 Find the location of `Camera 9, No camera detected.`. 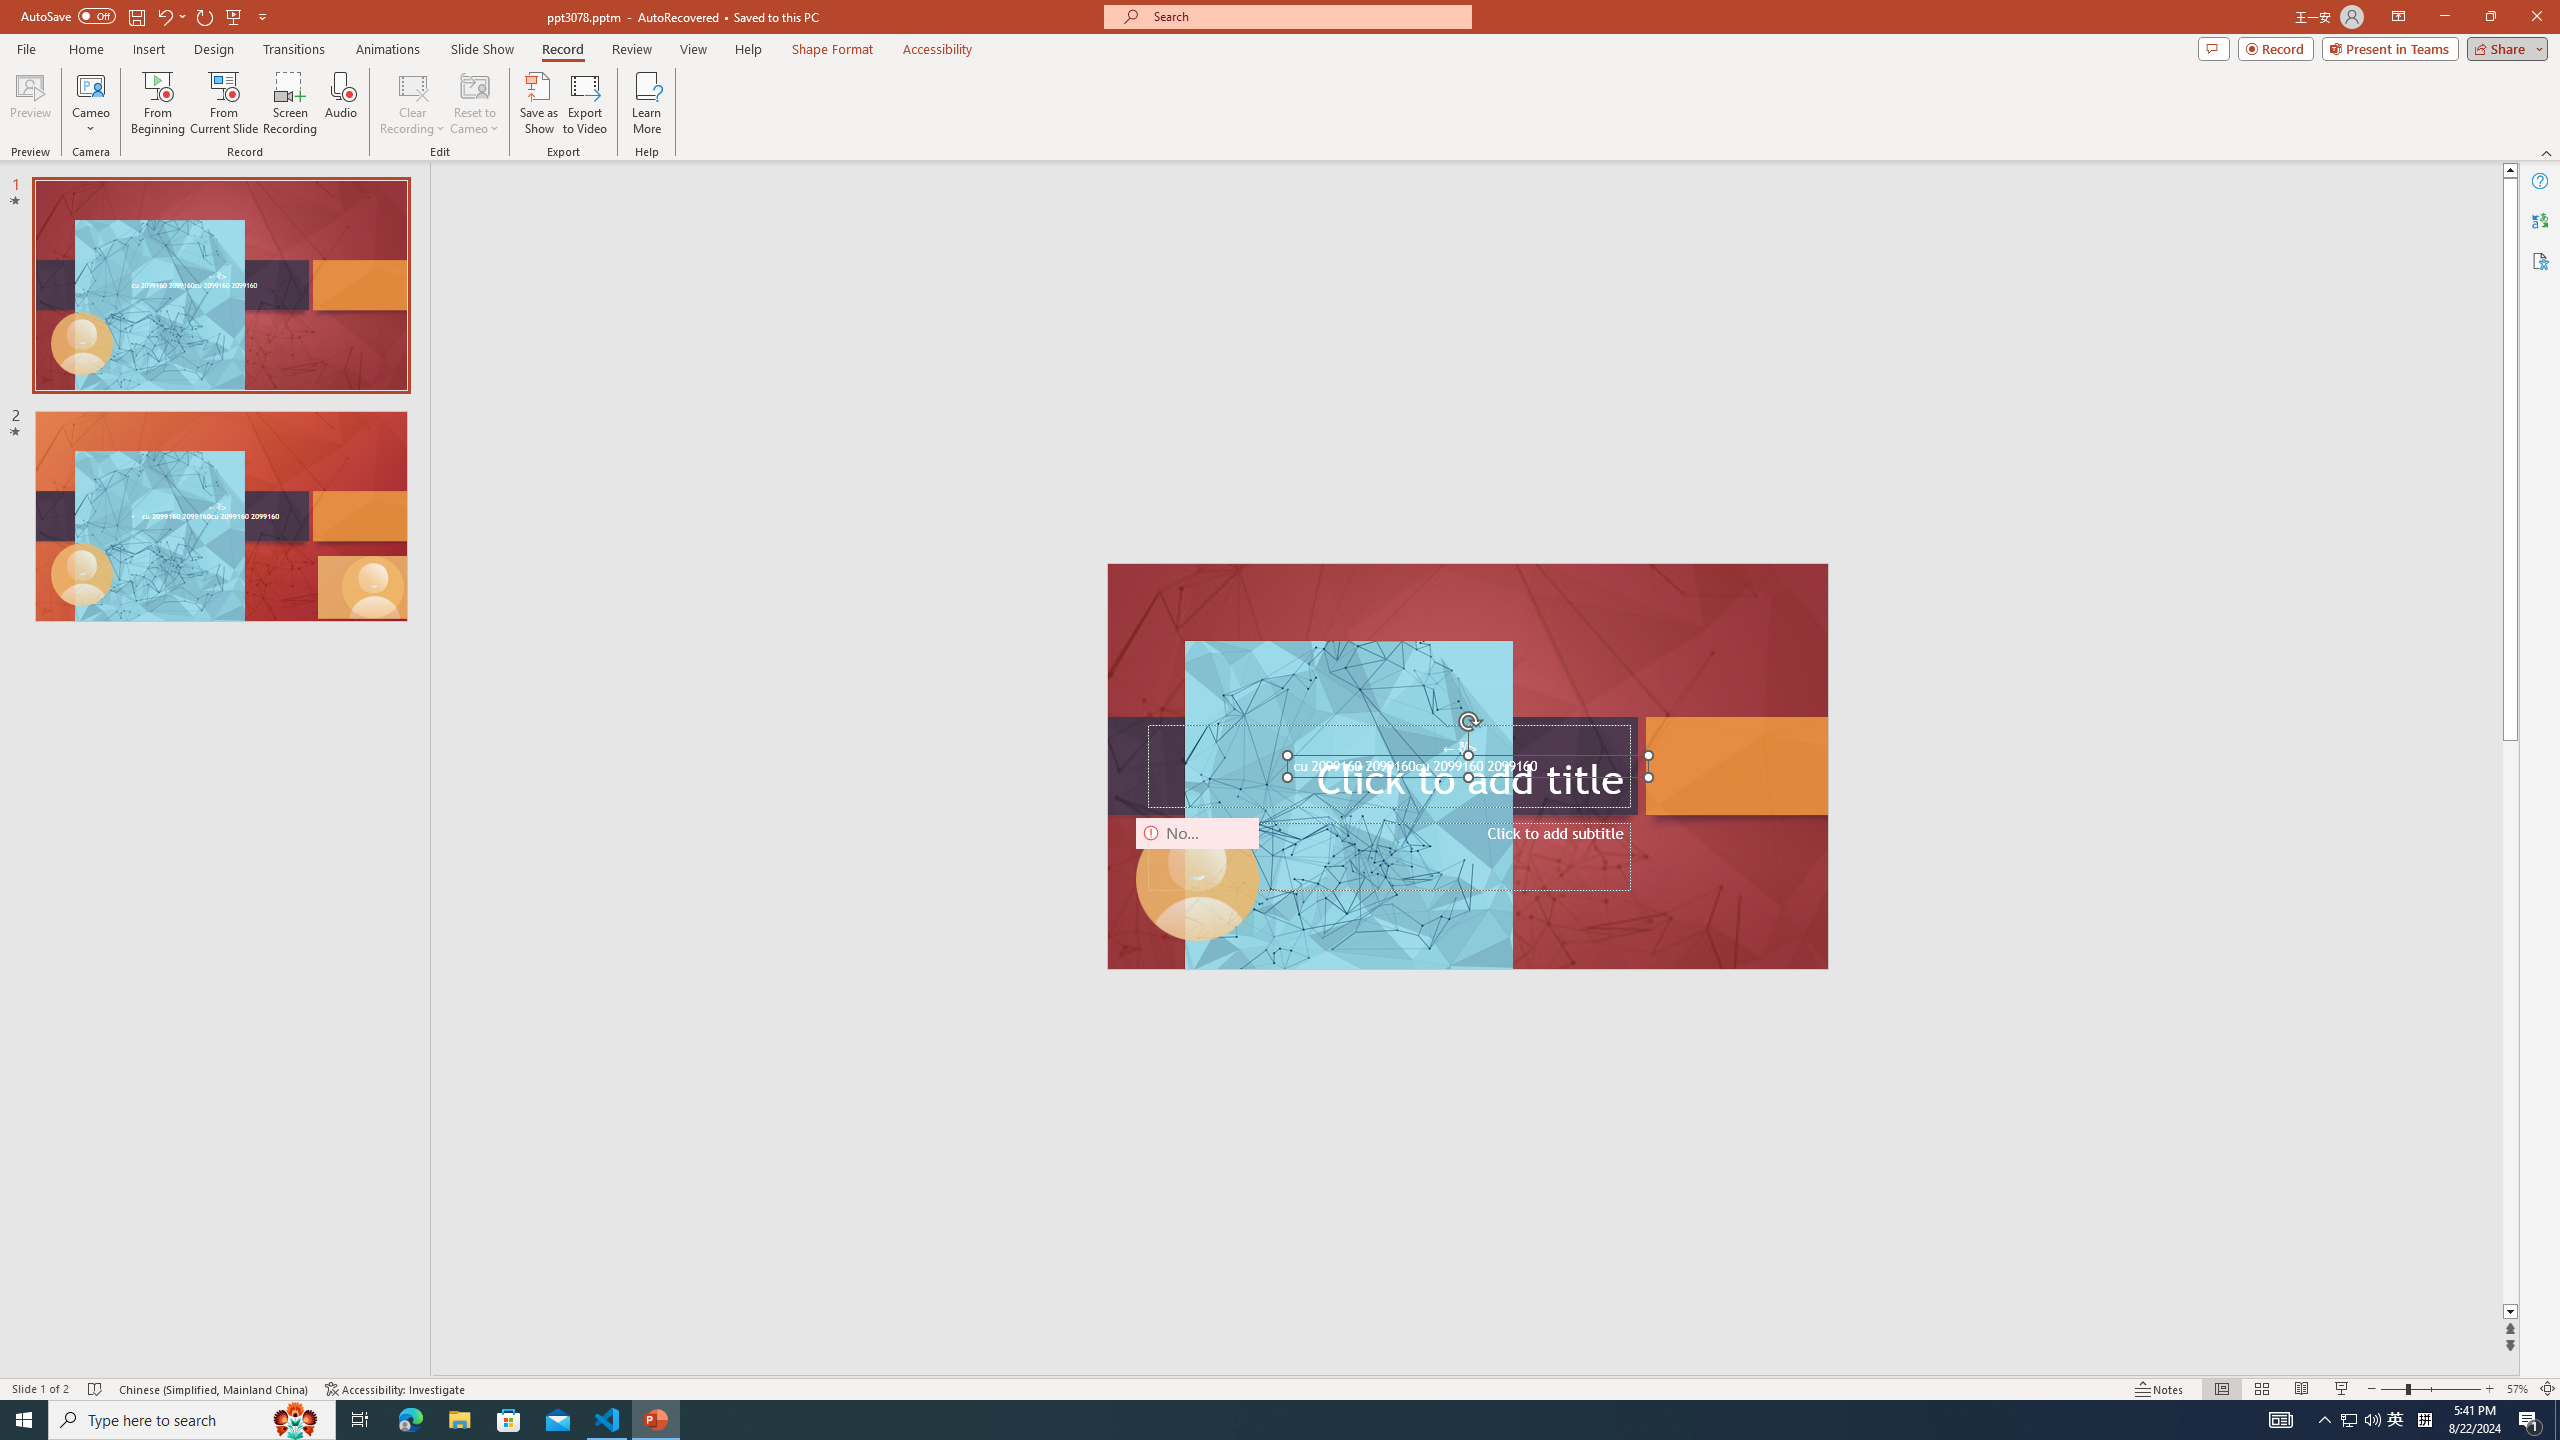

Camera 9, No camera detected. is located at coordinates (1198, 880).